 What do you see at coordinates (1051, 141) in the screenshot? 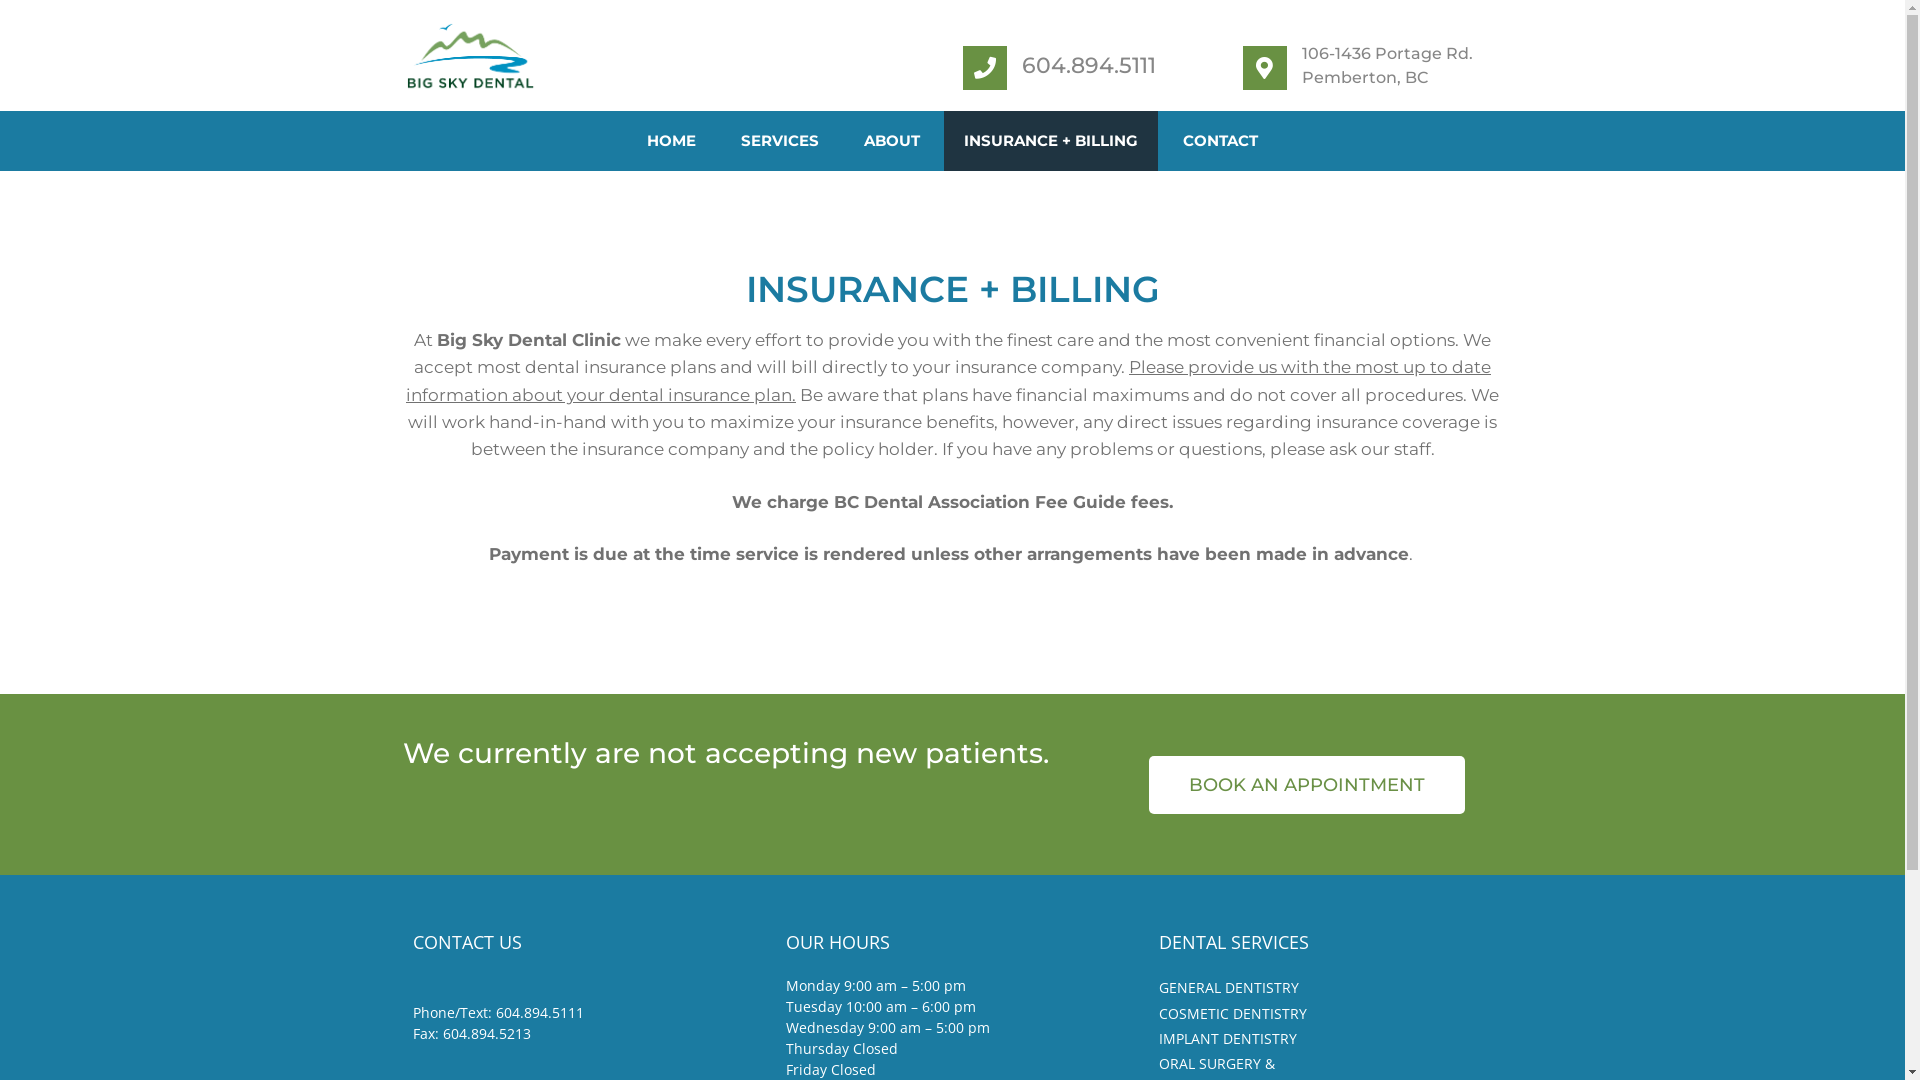
I see `INSURANCE + BILLING` at bounding box center [1051, 141].